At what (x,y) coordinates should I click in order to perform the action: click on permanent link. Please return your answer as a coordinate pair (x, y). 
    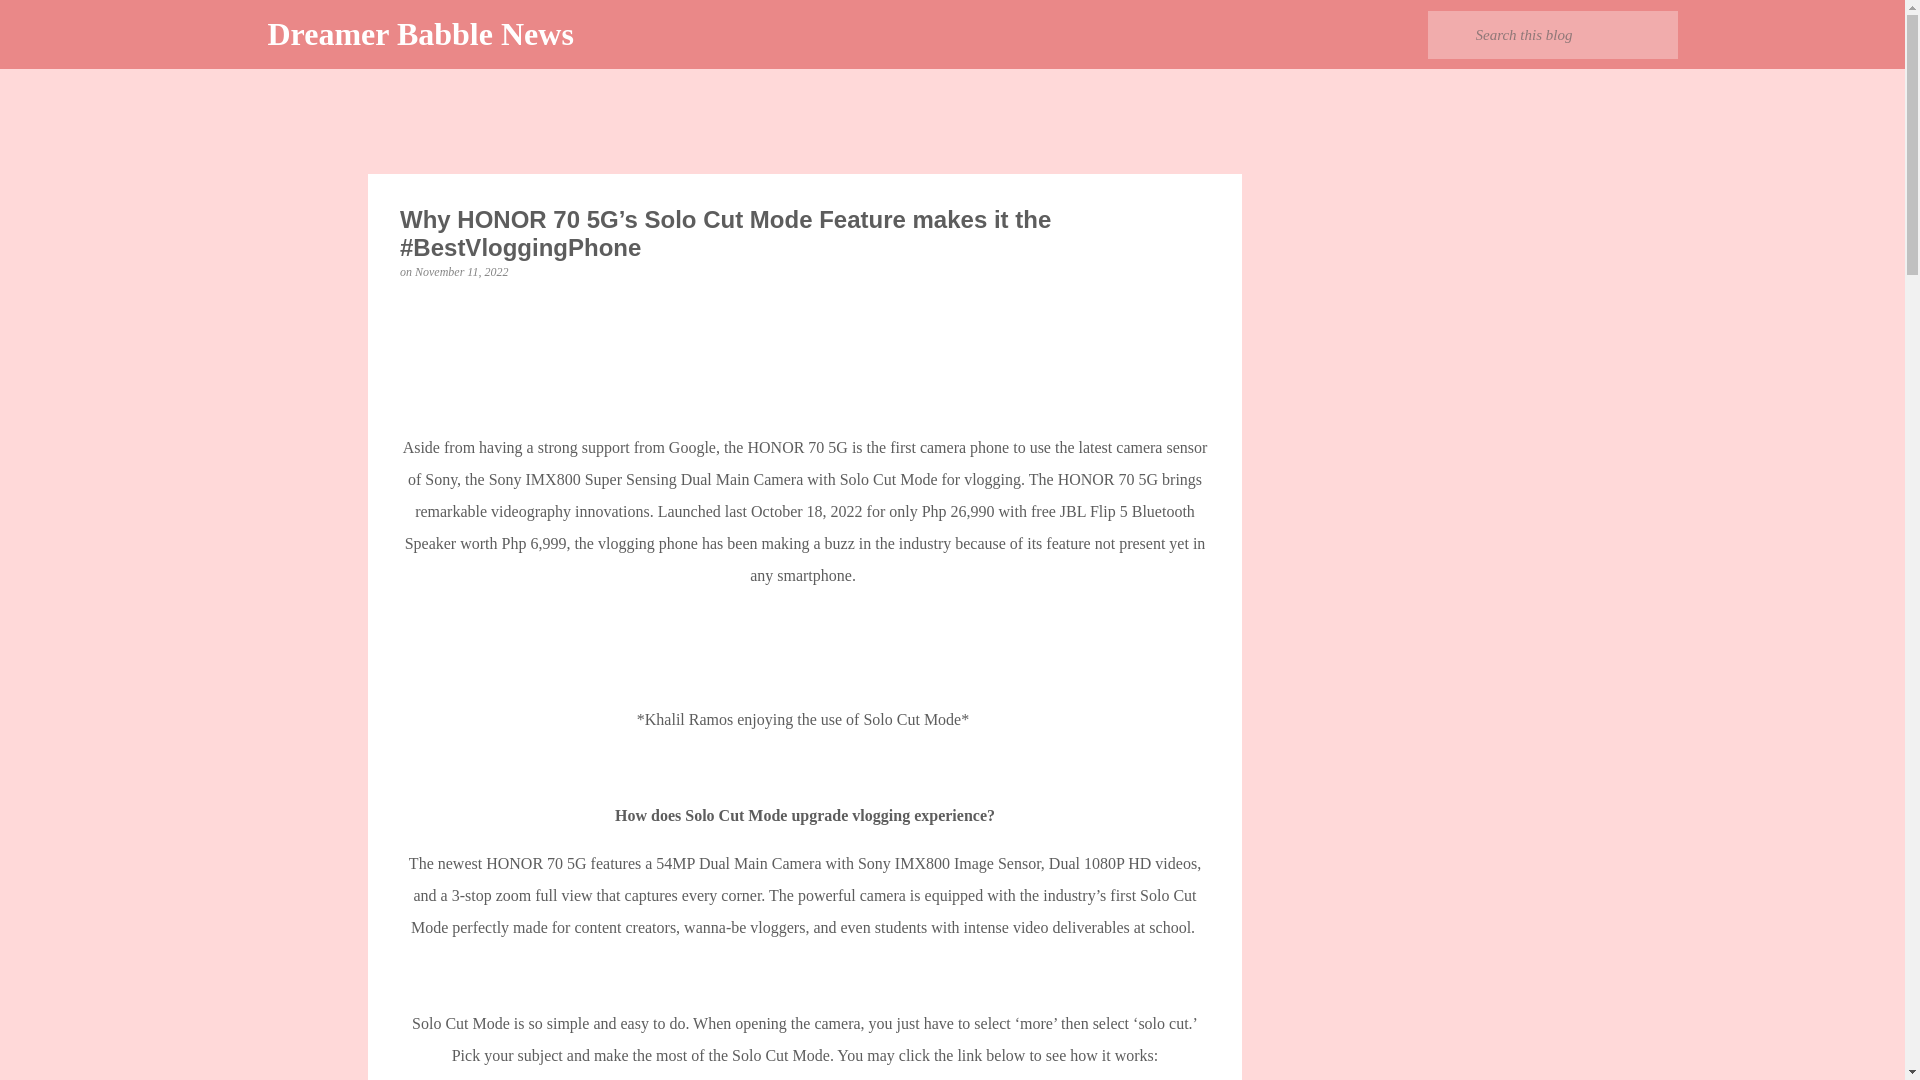
    Looking at the image, I should click on (461, 271).